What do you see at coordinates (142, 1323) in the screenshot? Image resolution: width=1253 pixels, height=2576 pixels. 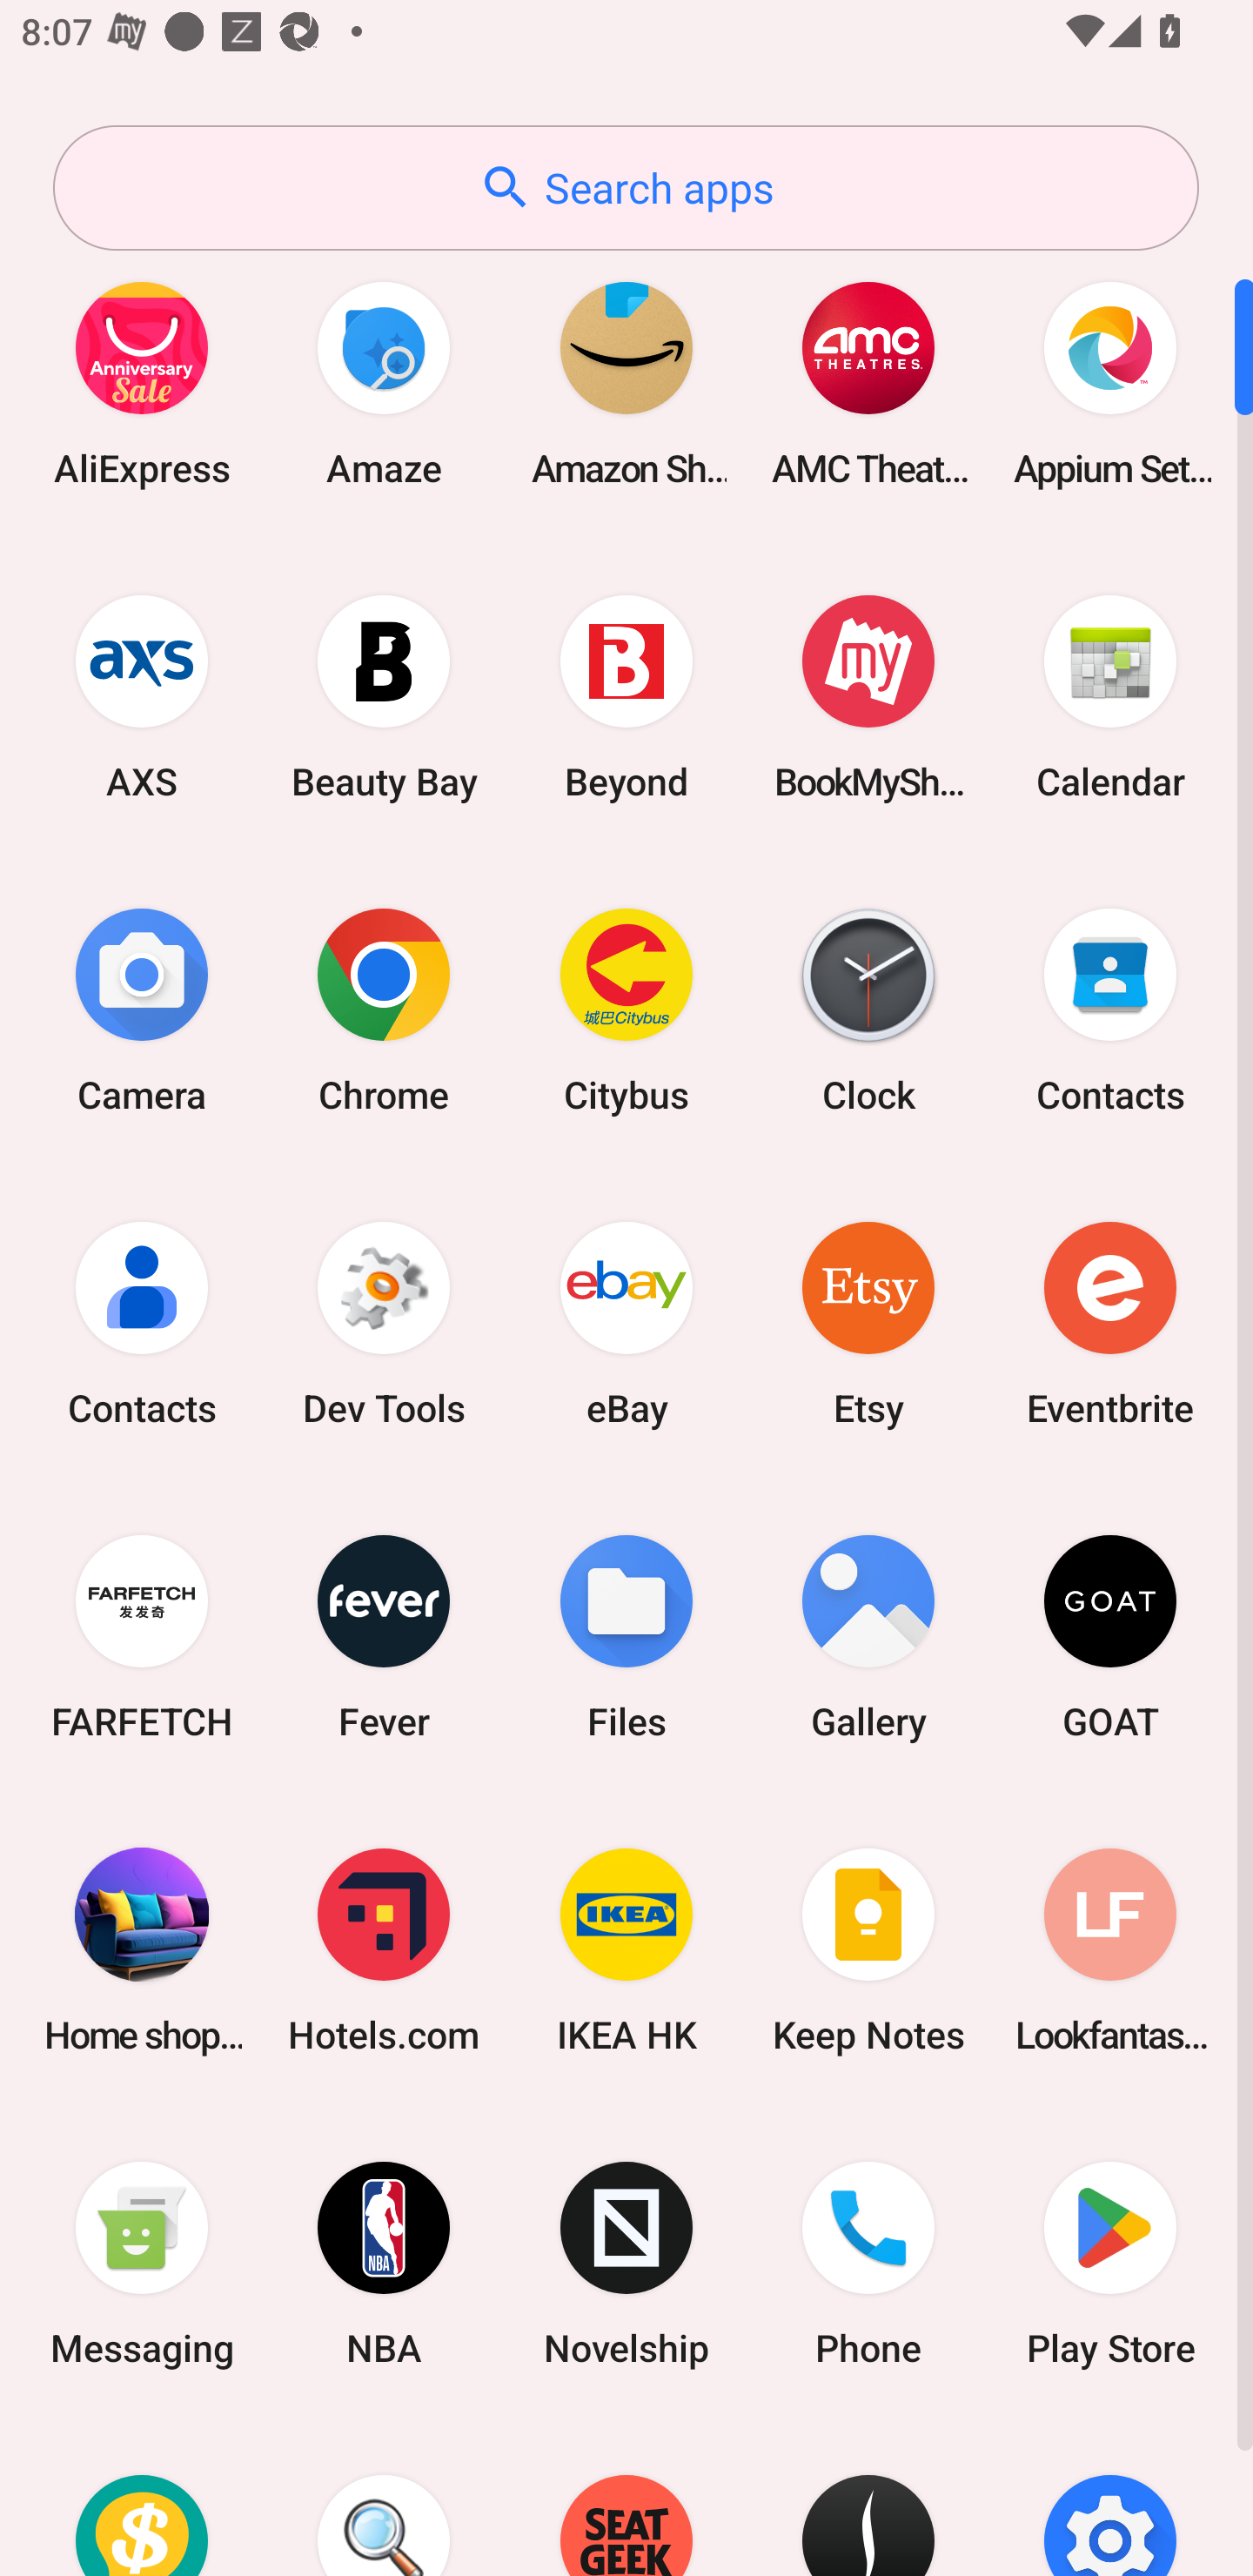 I see `Contacts` at bounding box center [142, 1323].